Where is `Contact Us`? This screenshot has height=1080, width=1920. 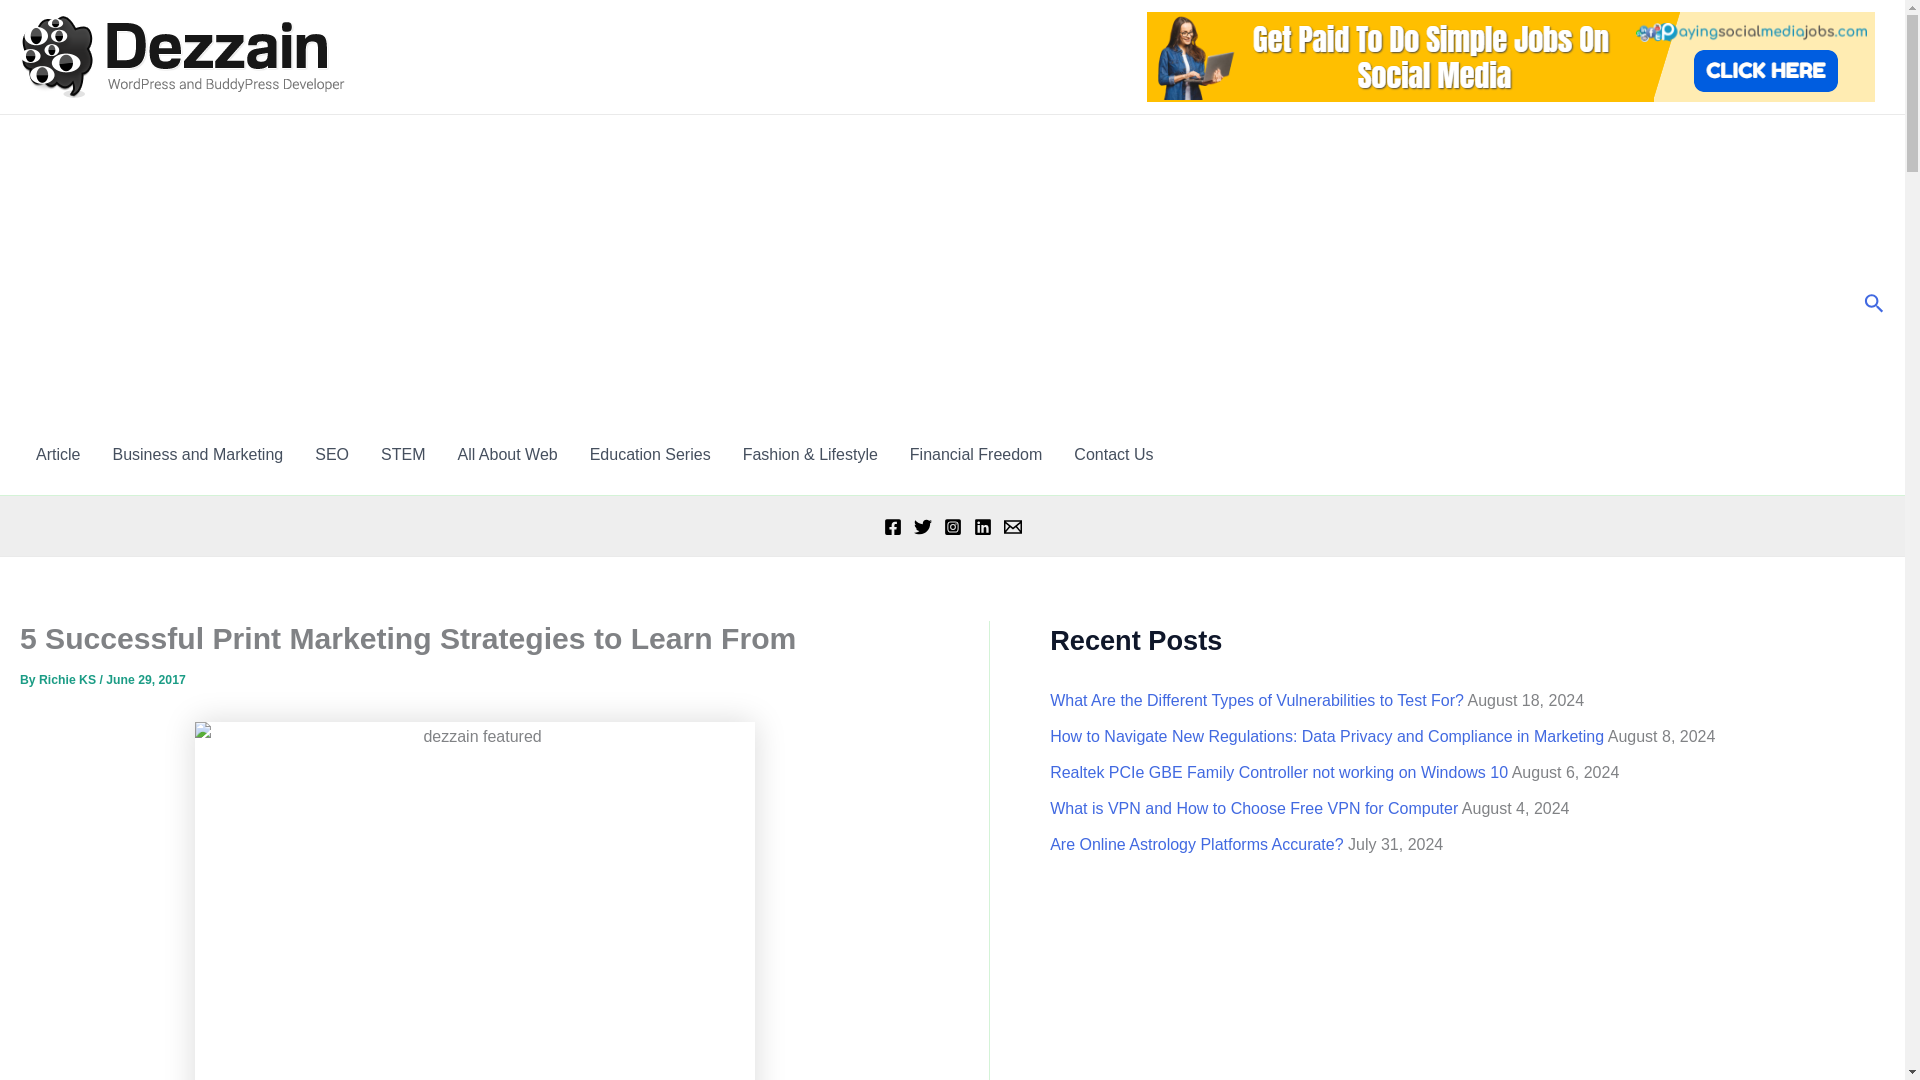 Contact Us is located at coordinates (1113, 454).